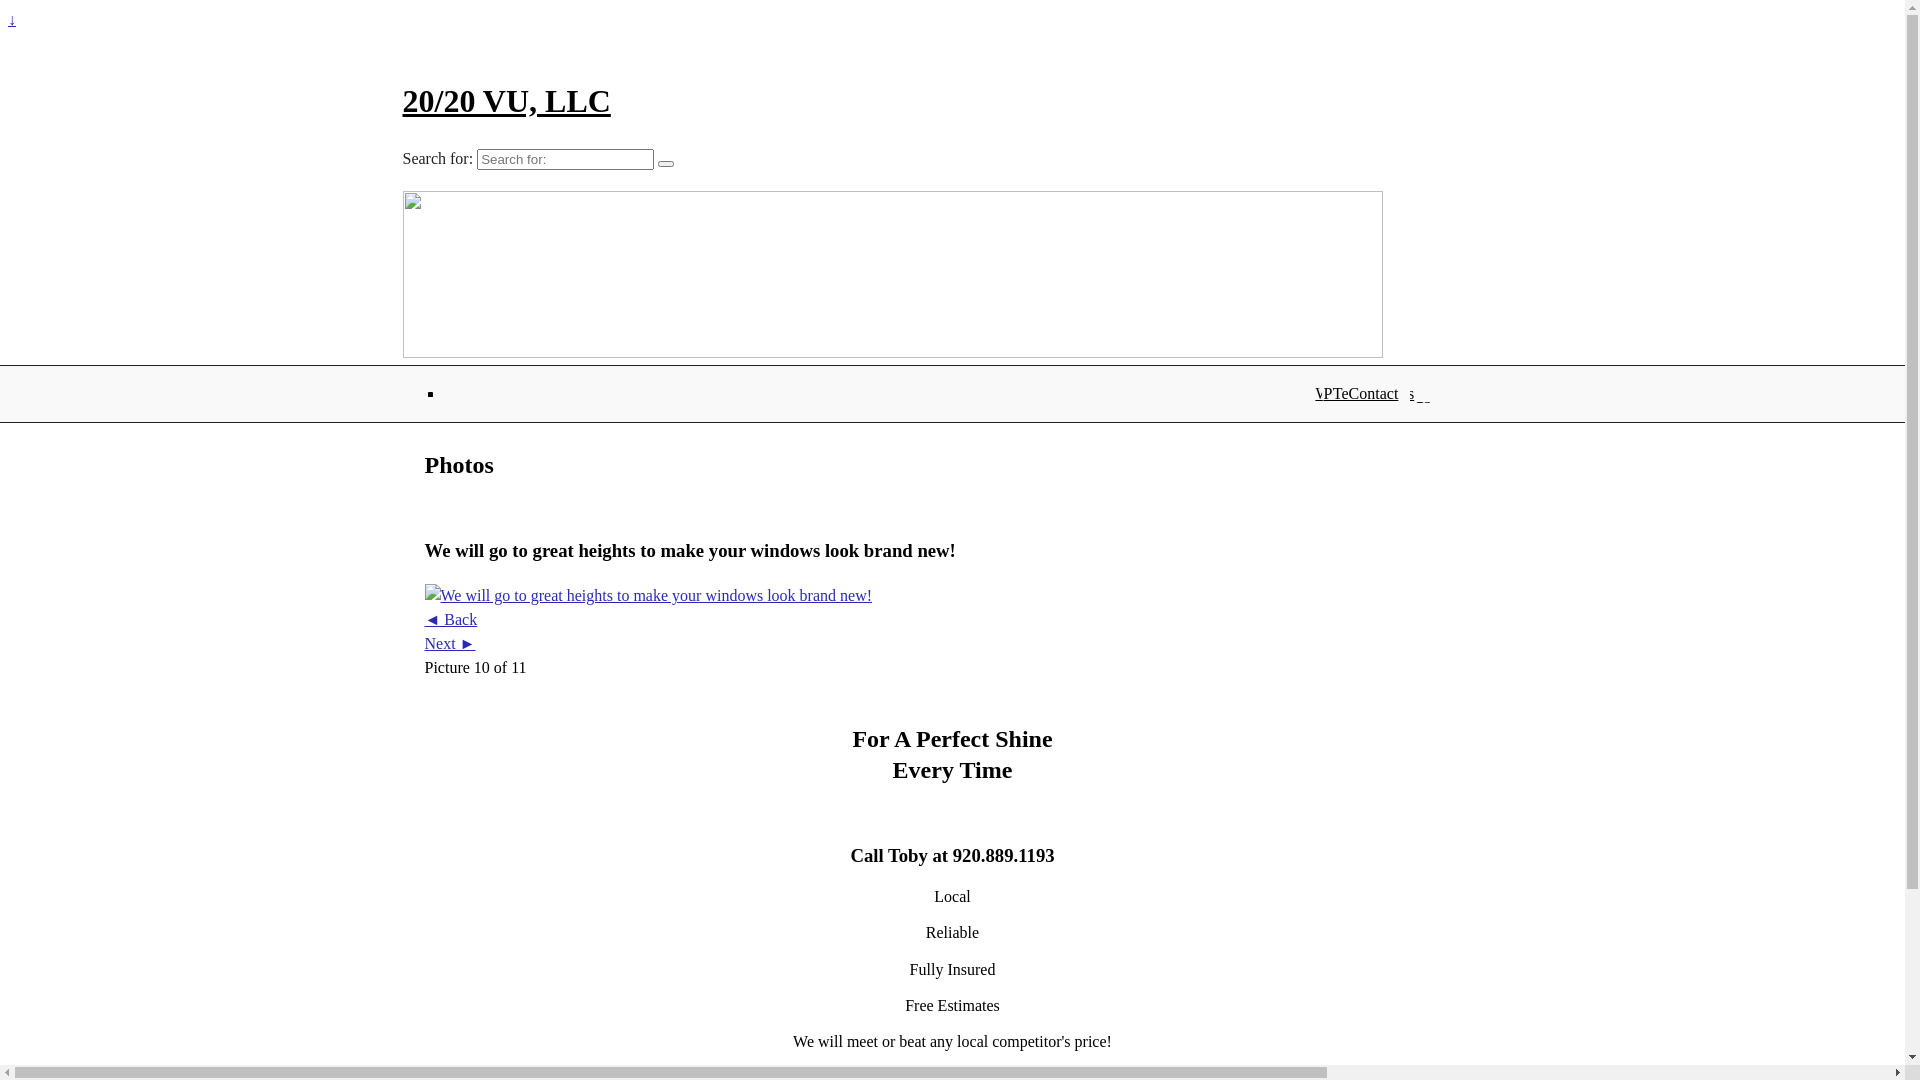 The image size is (1920, 1080). What do you see at coordinates (1380, 393) in the screenshot?
I see `Contact` at bounding box center [1380, 393].